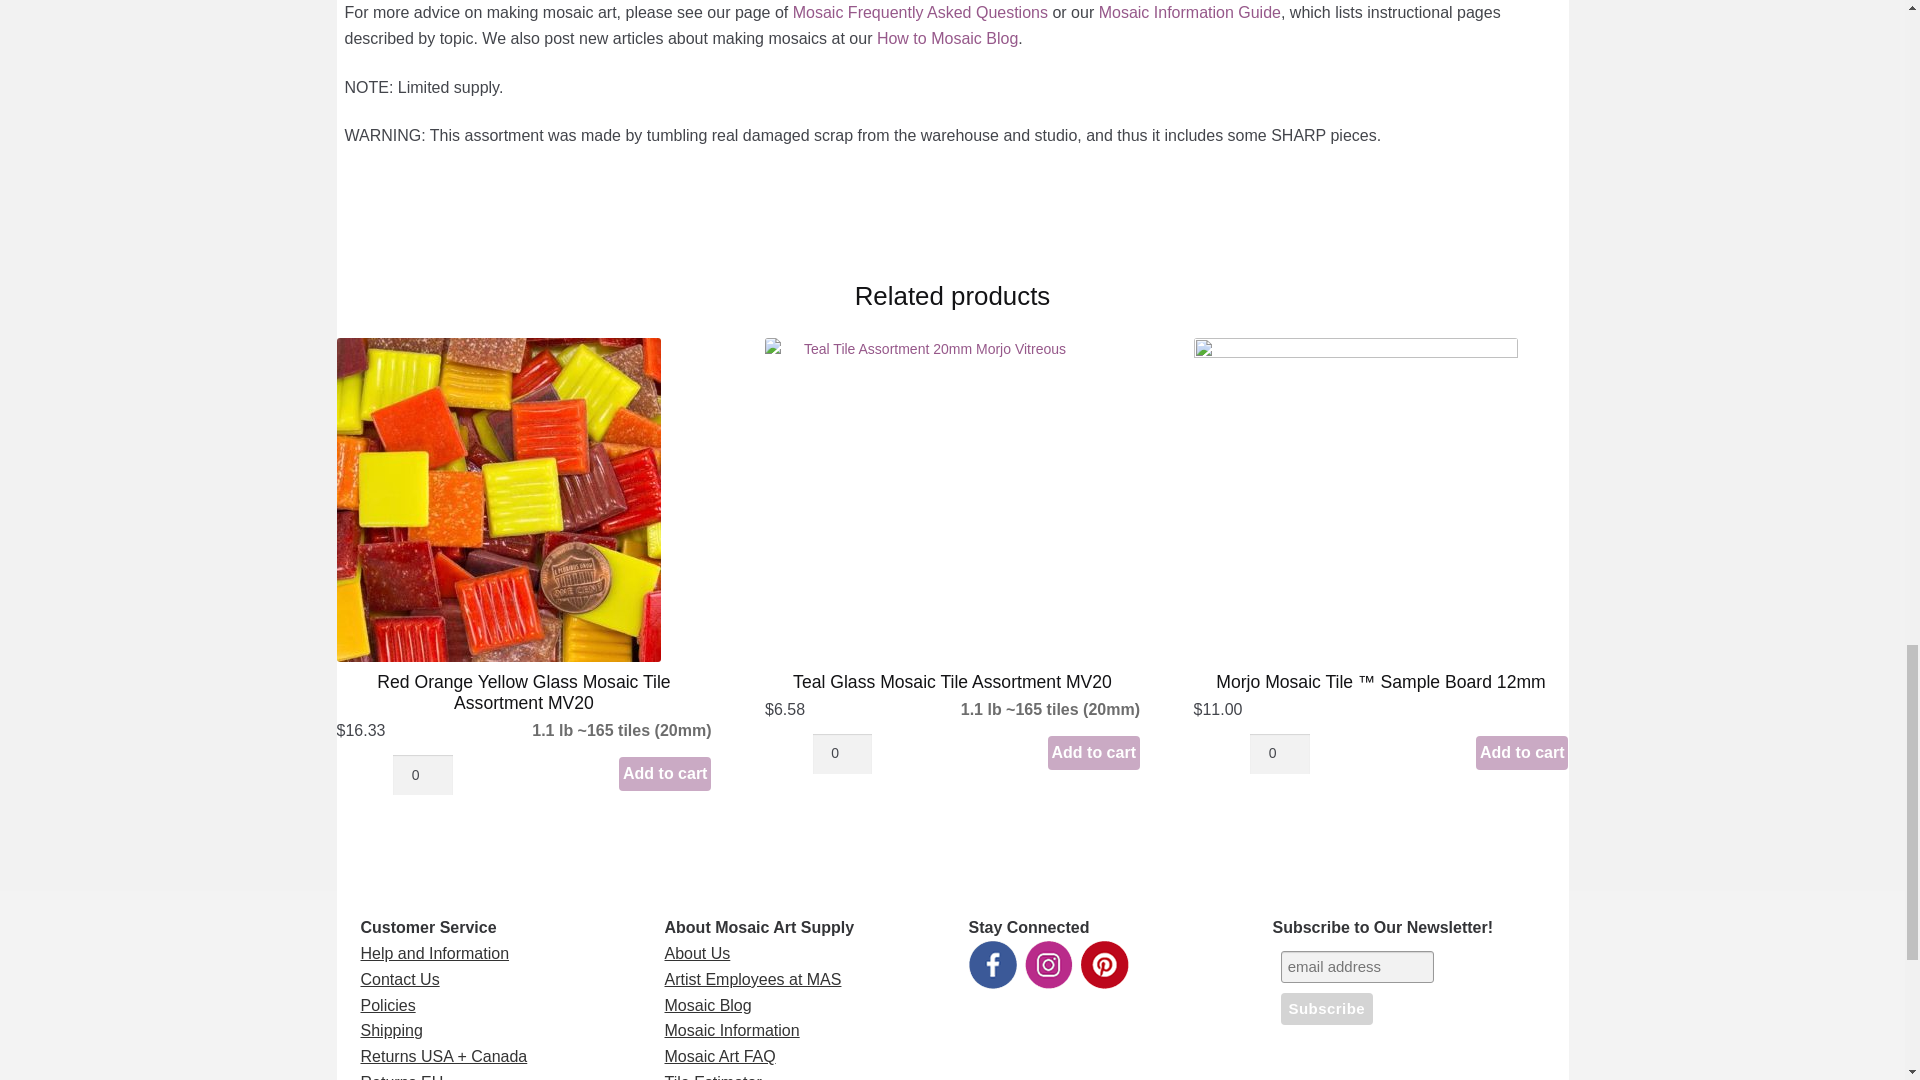 This screenshot has width=1920, height=1080. I want to click on Subscribe, so click(1326, 1008).